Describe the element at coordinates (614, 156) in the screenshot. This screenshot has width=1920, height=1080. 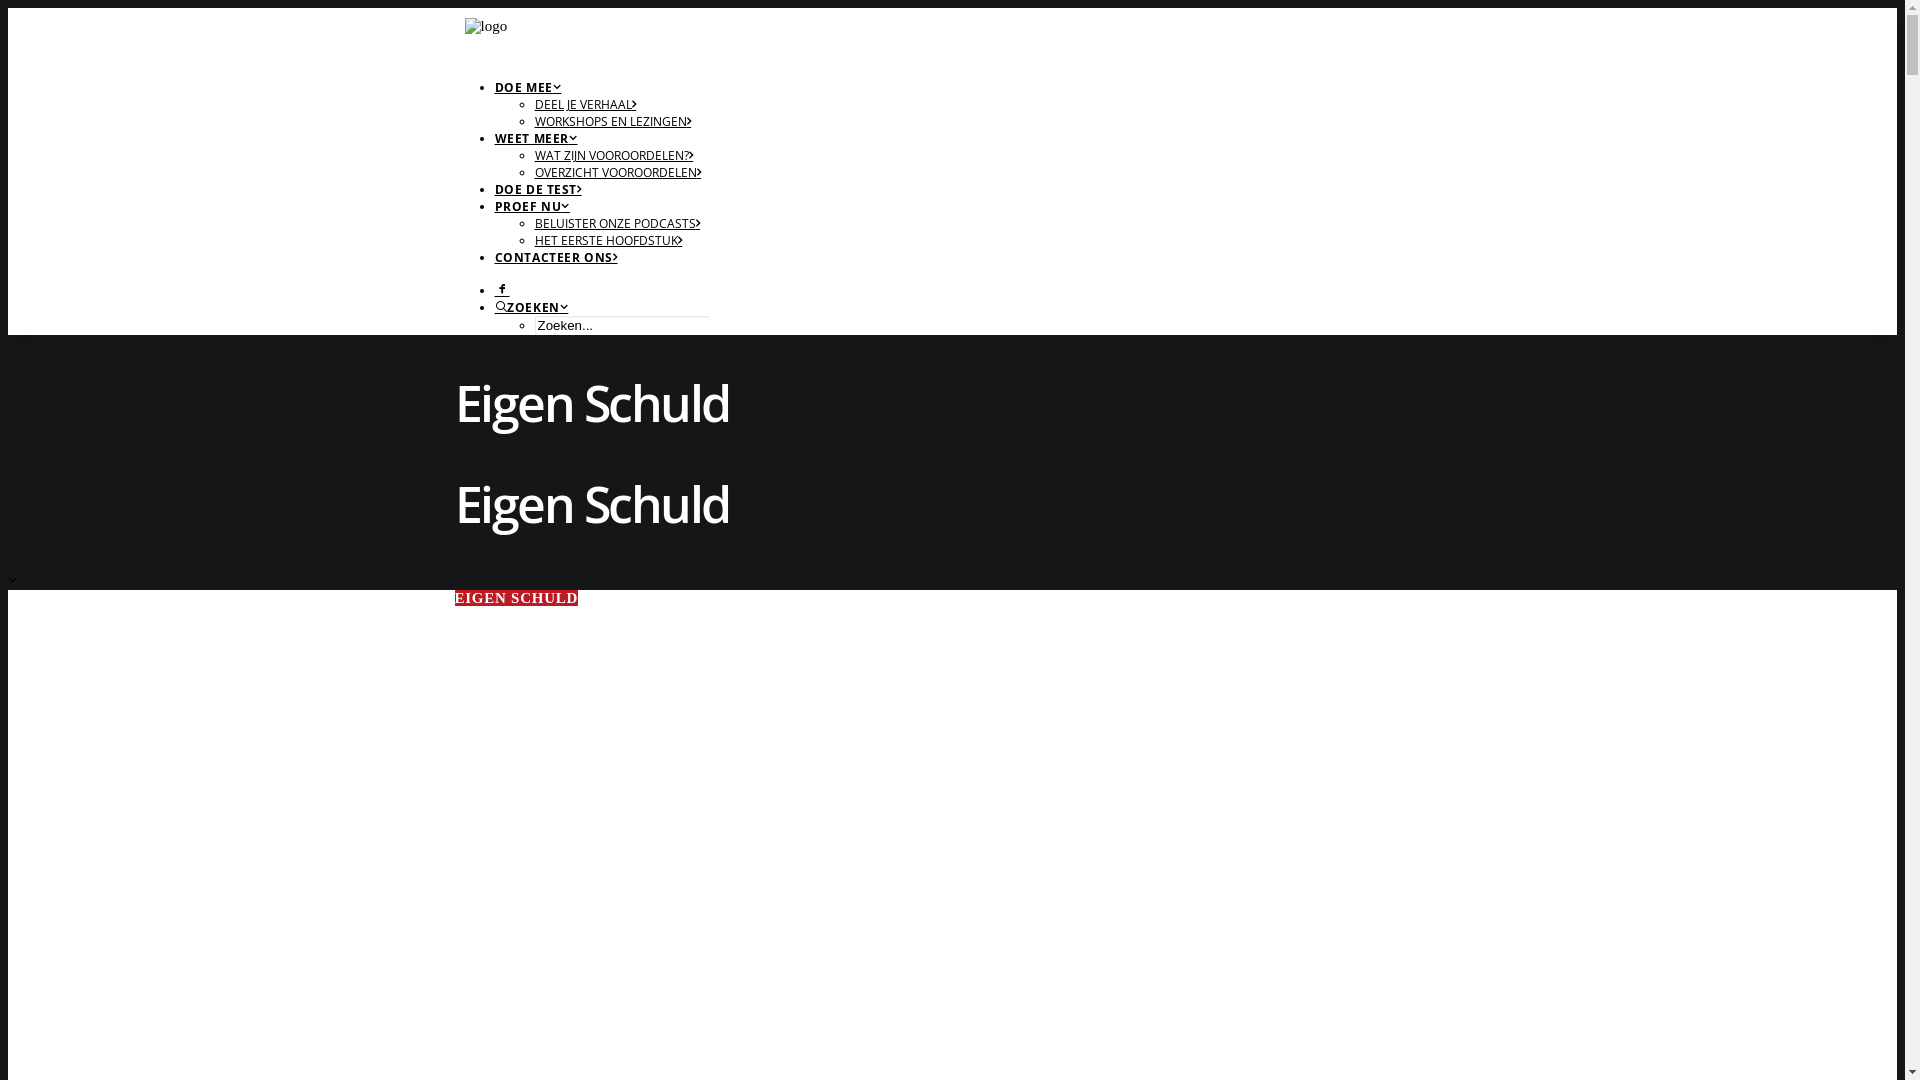
I see `WAT ZIJN VOOROORDELEN?` at that location.